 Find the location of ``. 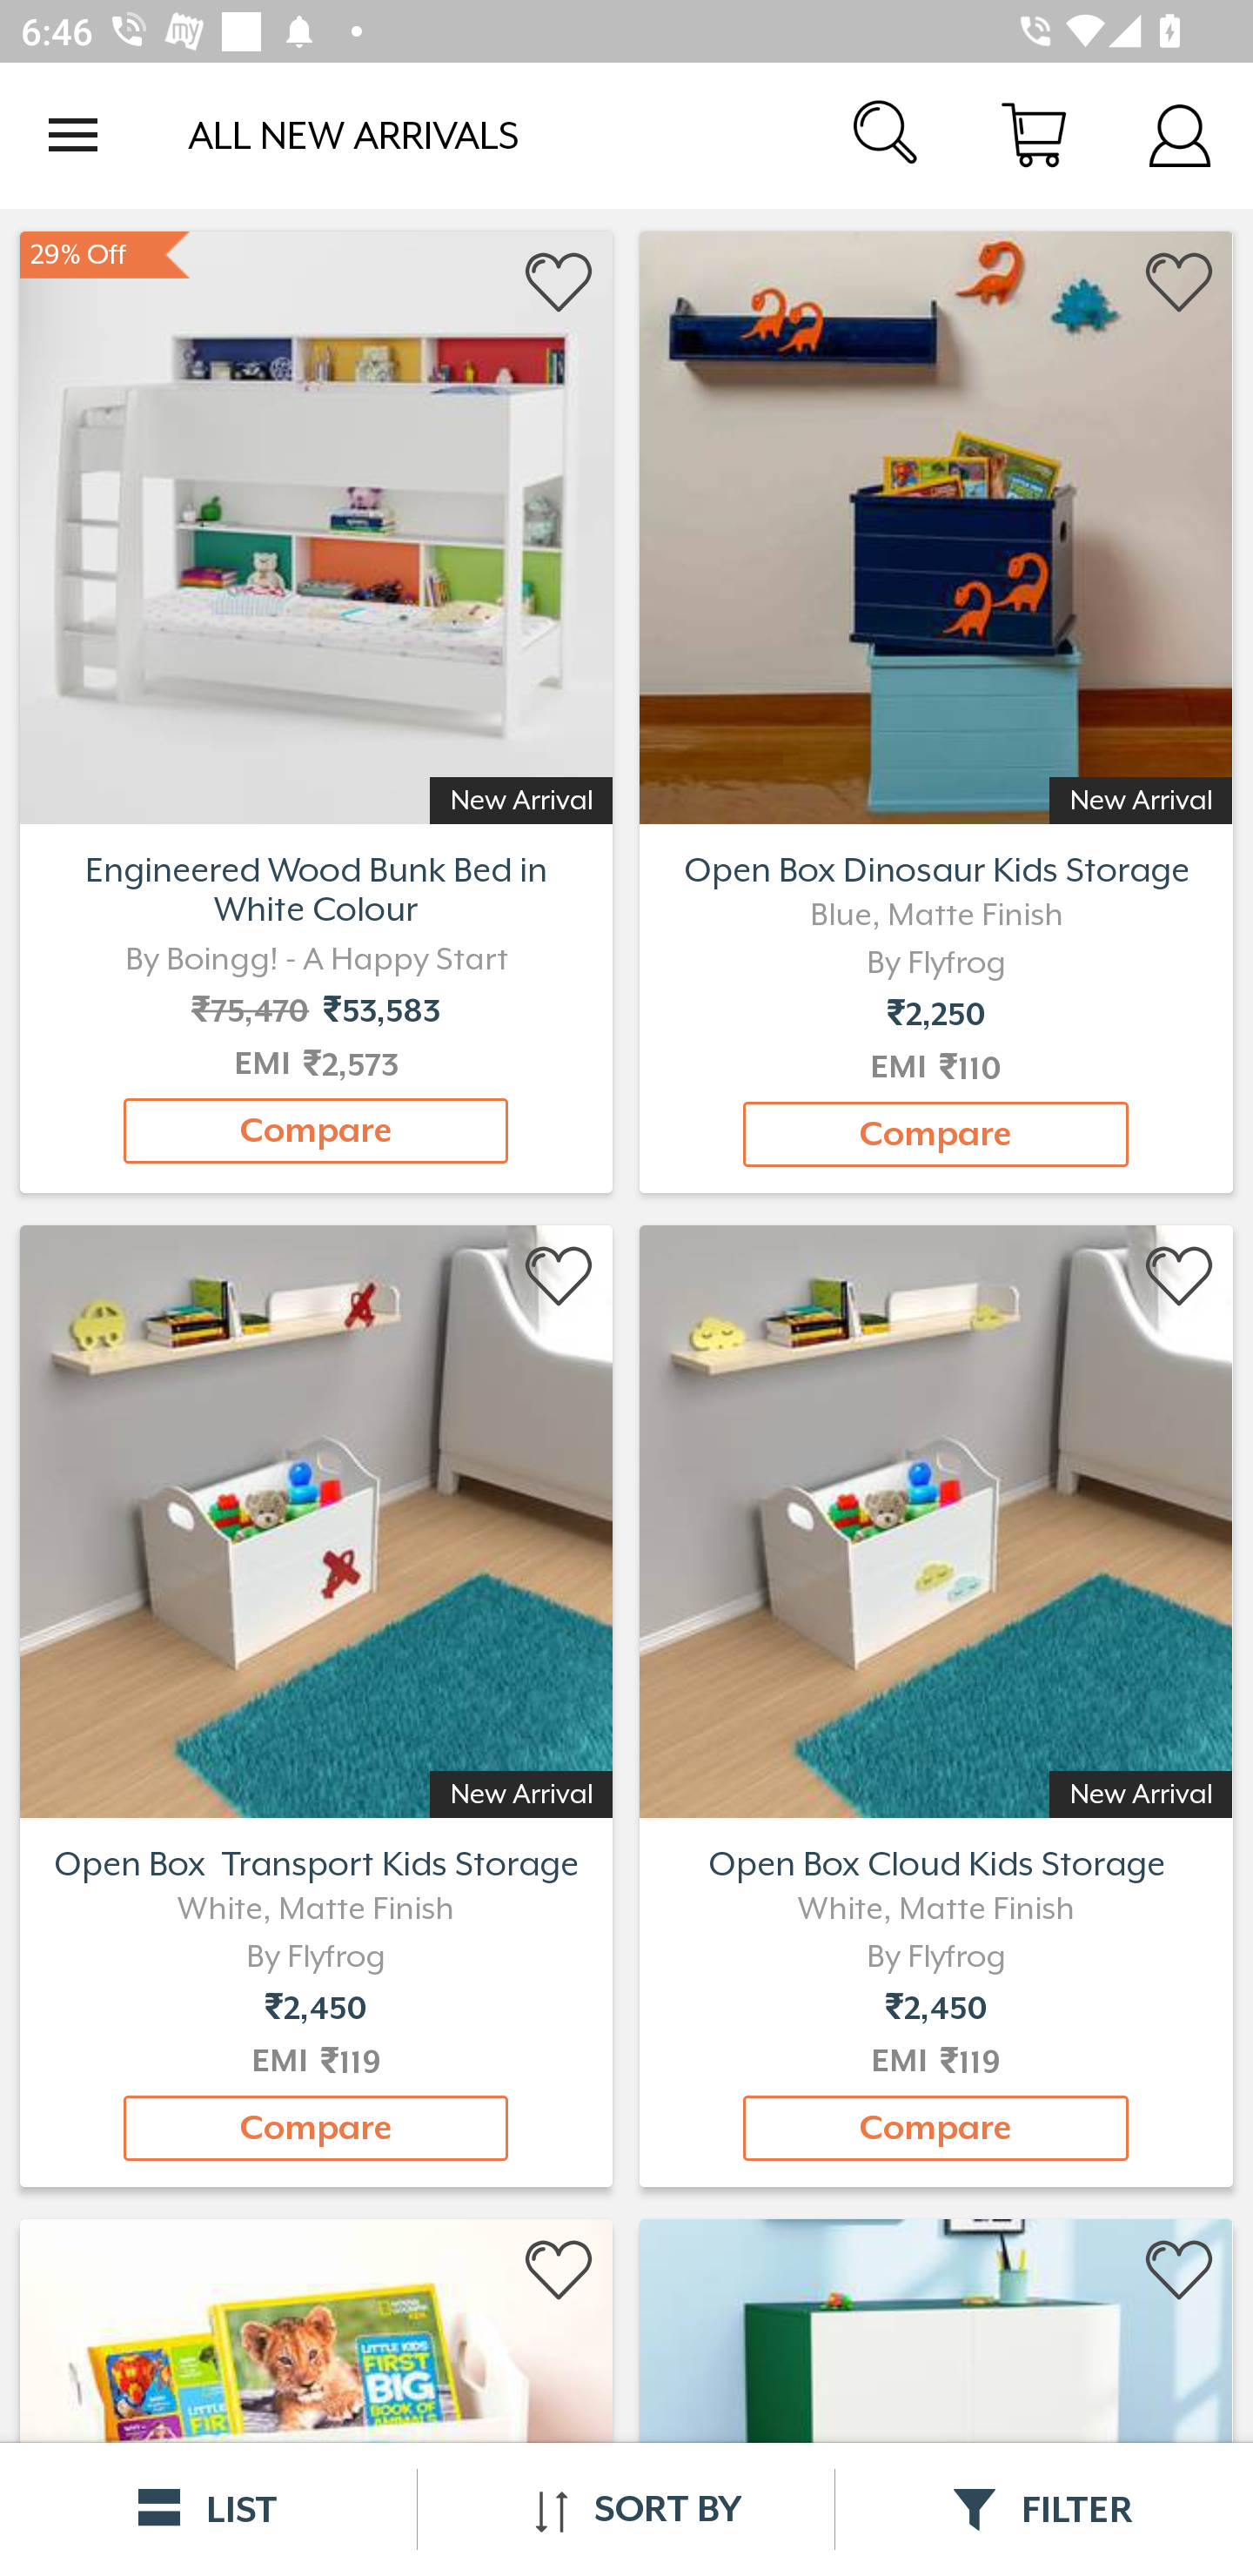

 is located at coordinates (560, 283).